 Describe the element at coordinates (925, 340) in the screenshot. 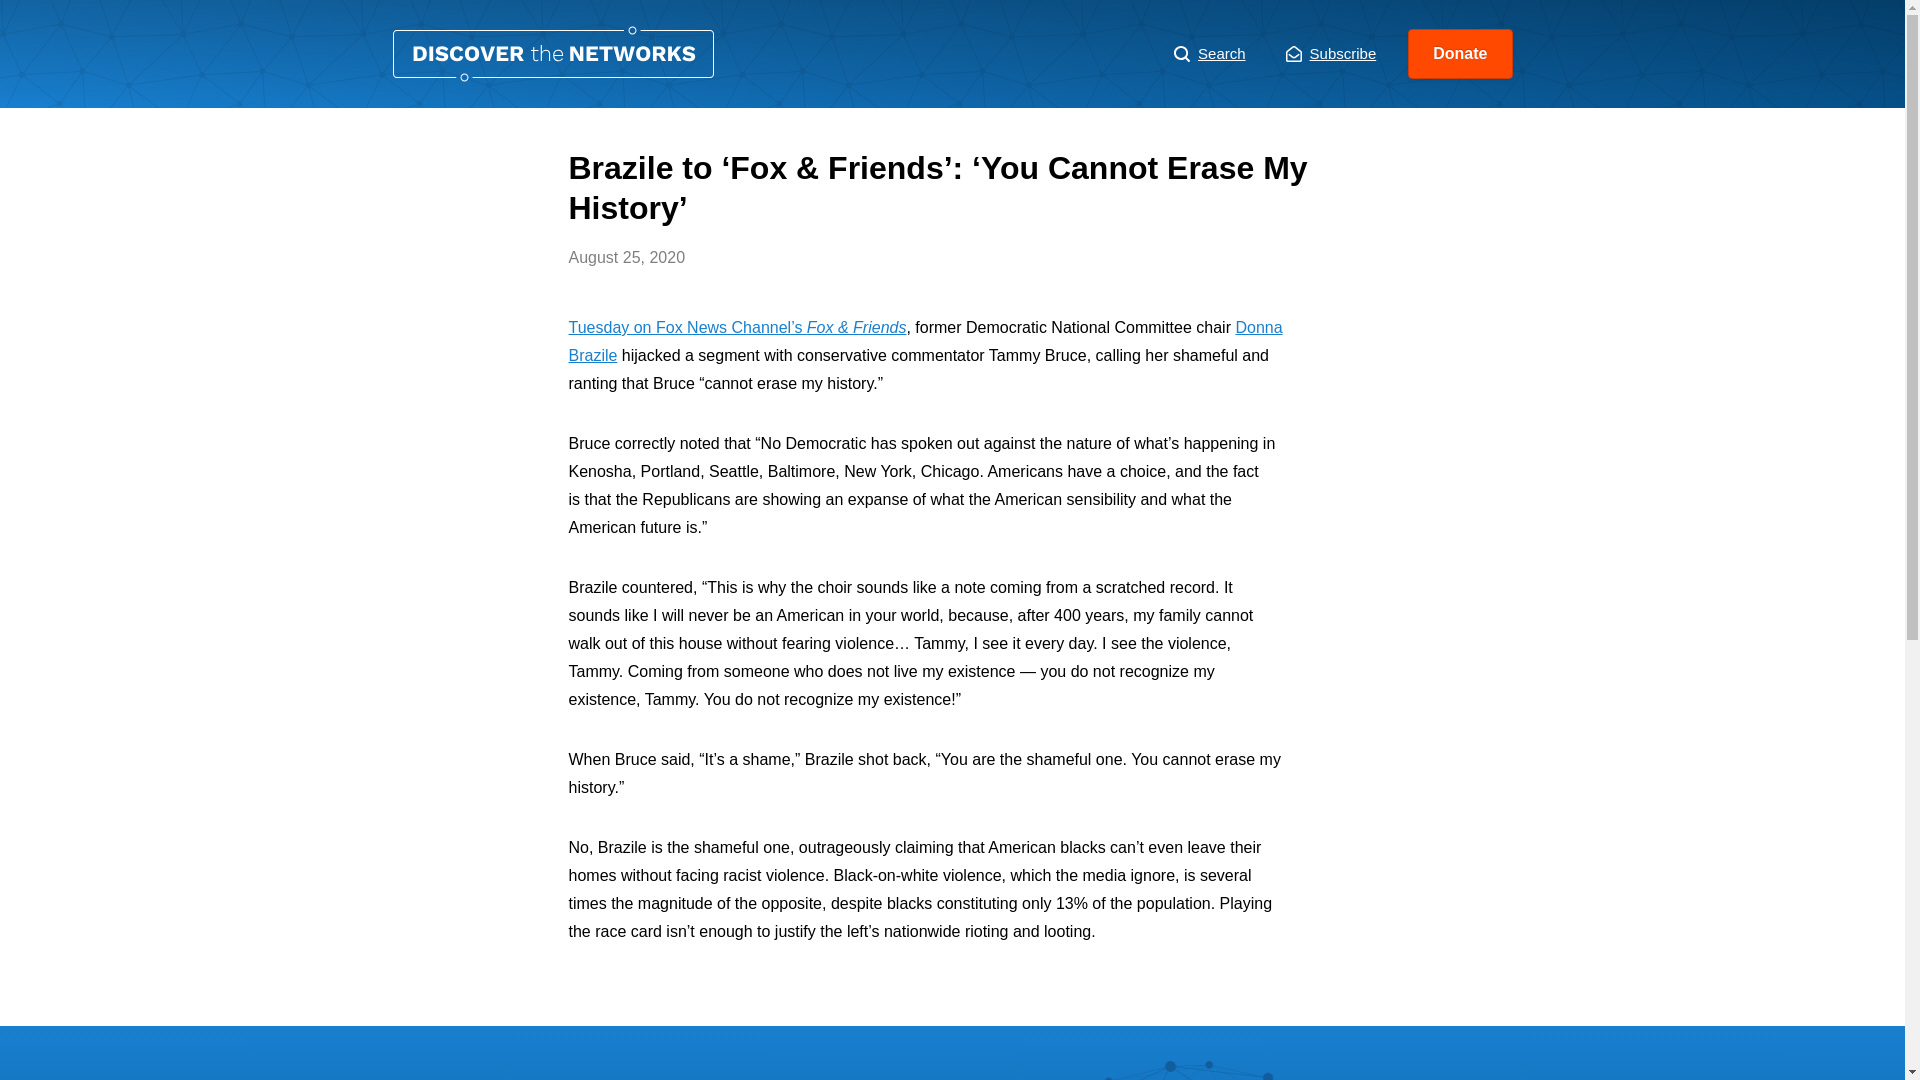

I see `Donna Brazile` at that location.